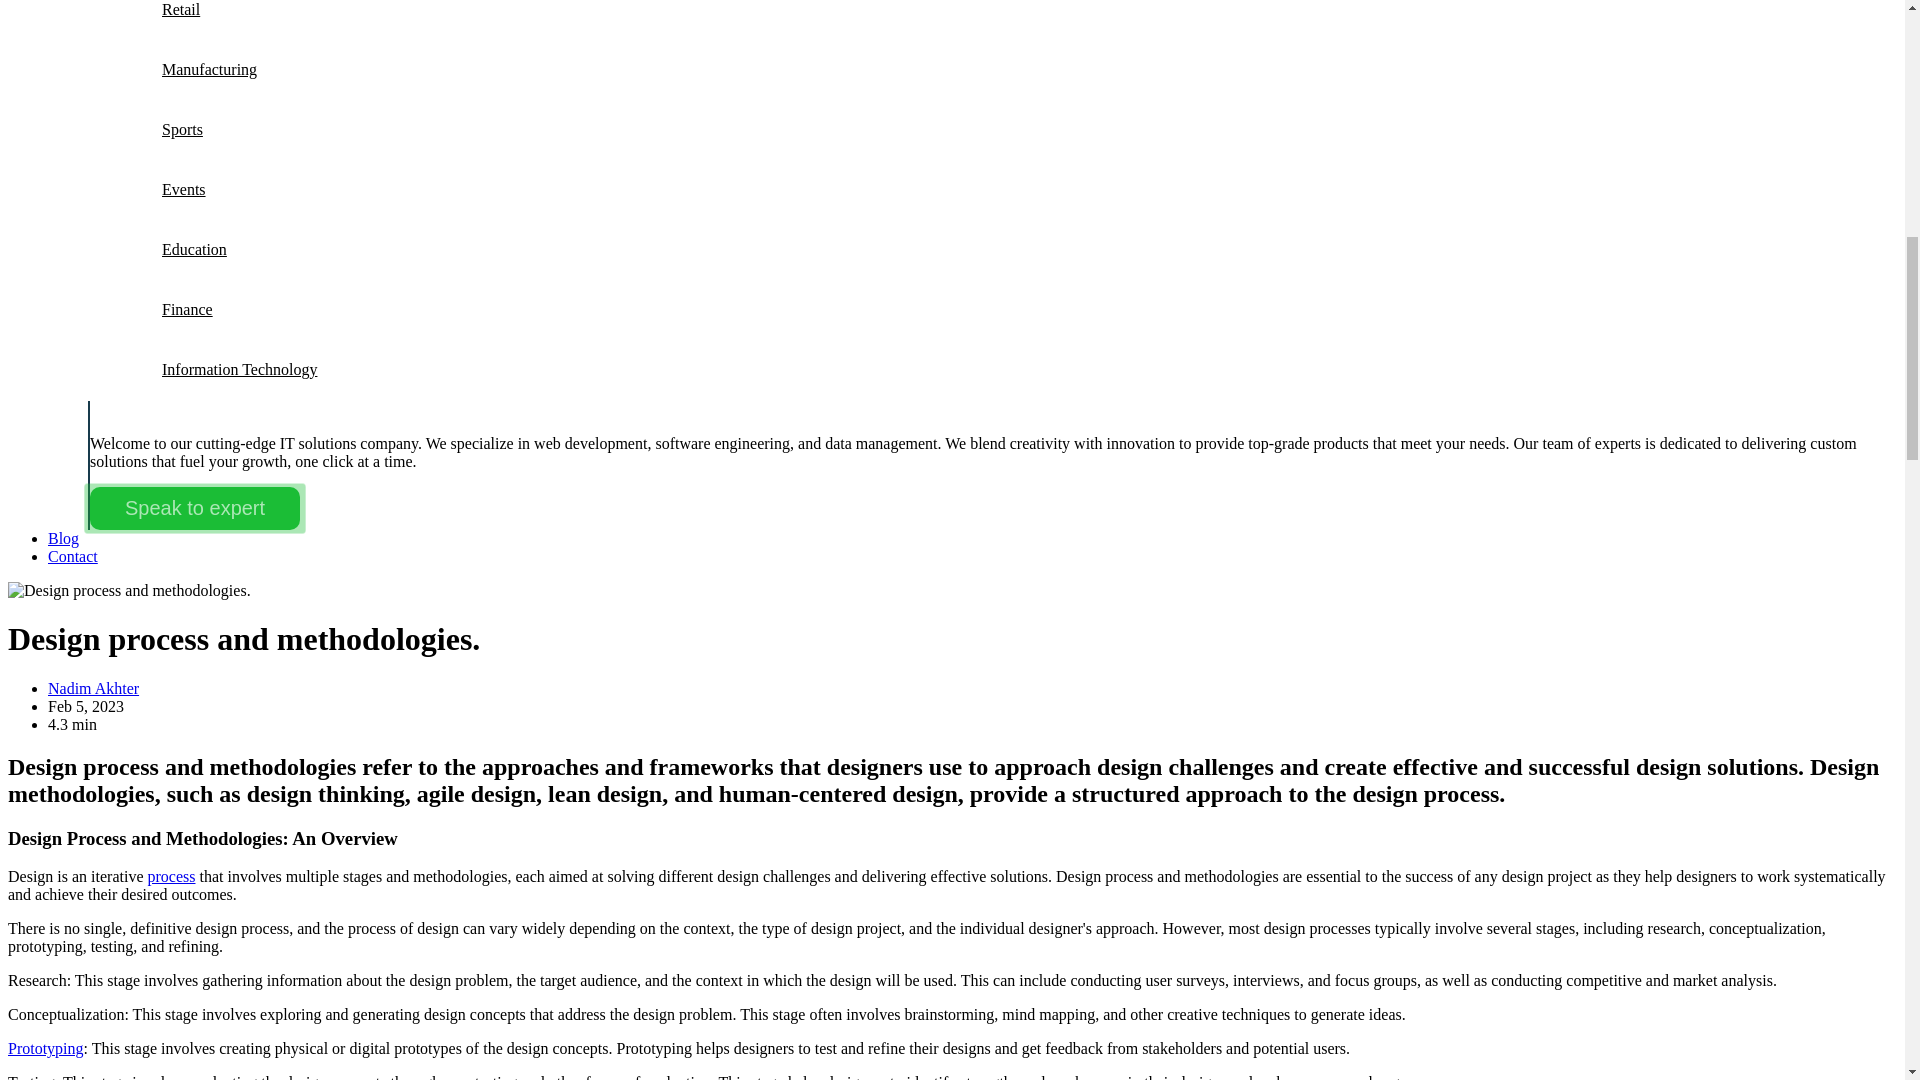  What do you see at coordinates (209, 70) in the screenshot?
I see `Manufacturing` at bounding box center [209, 70].